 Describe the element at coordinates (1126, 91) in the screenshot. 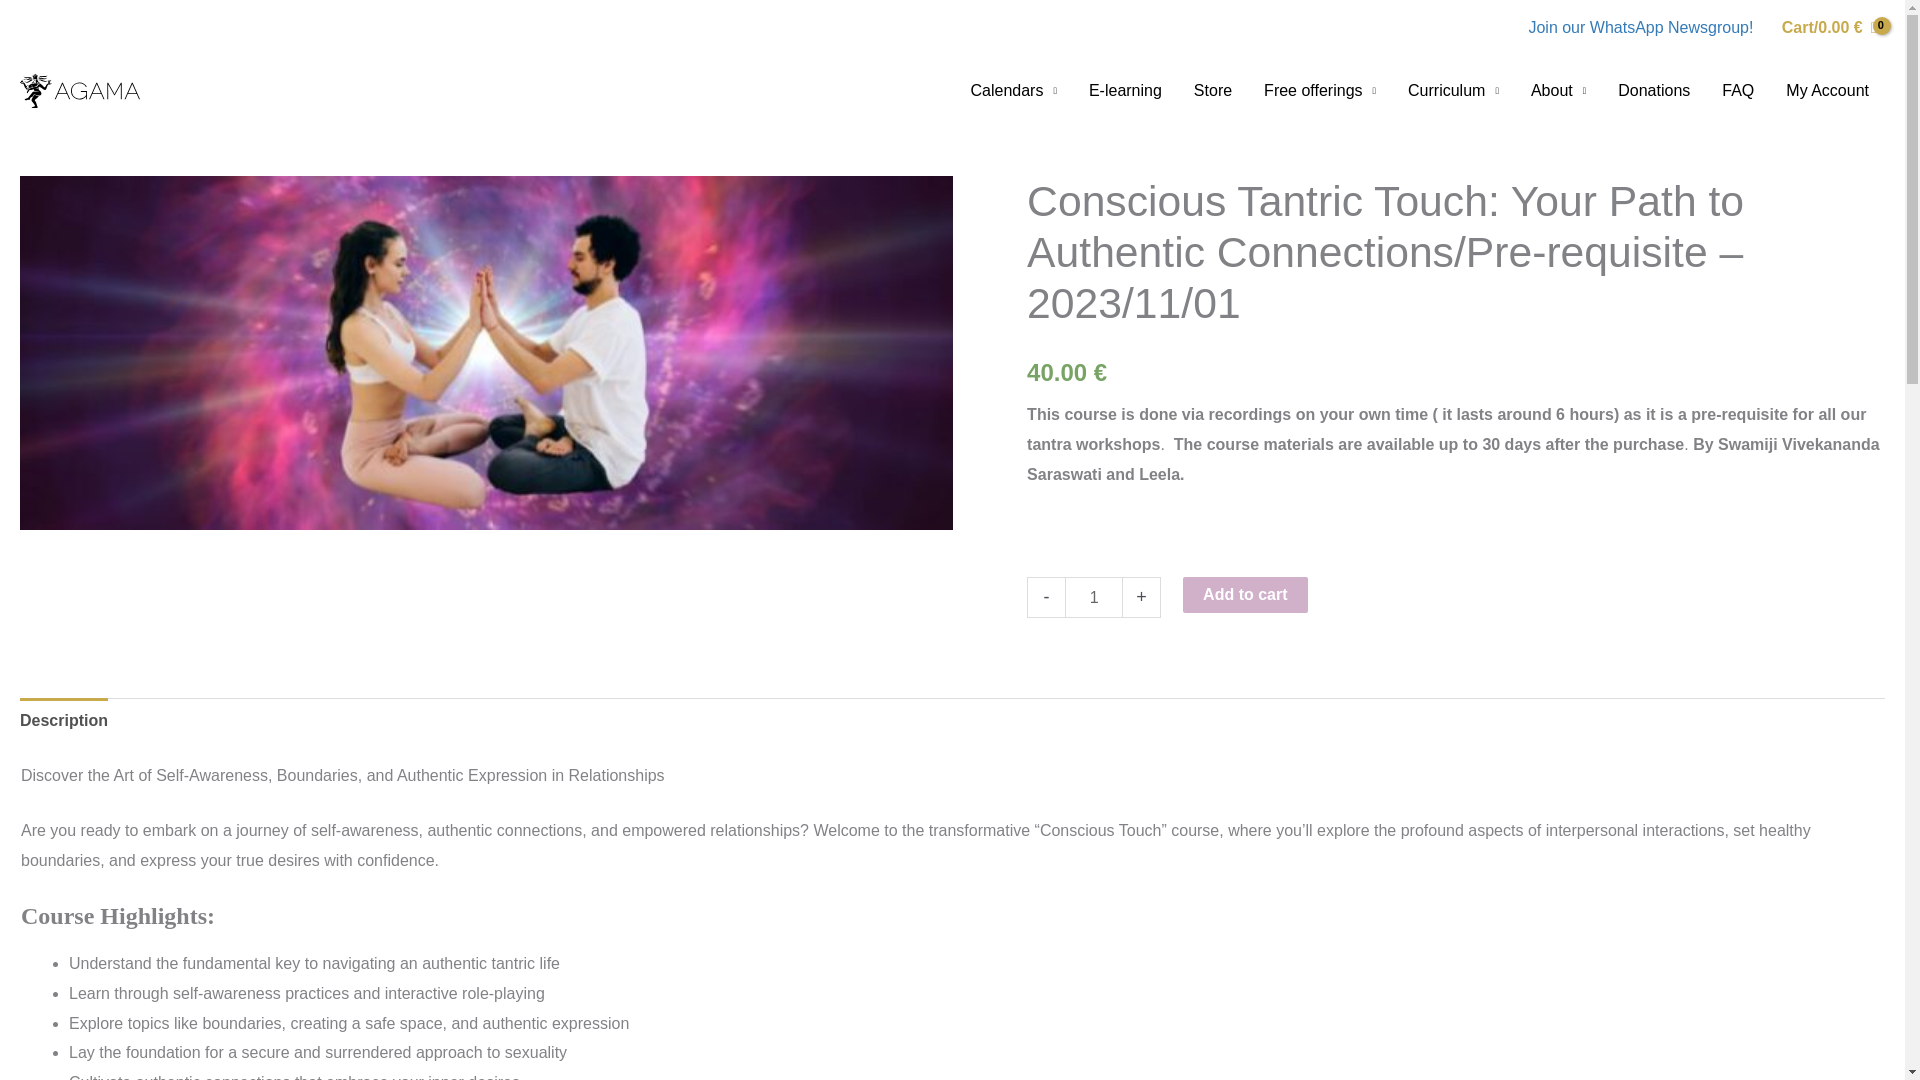

I see `E-learning` at that location.